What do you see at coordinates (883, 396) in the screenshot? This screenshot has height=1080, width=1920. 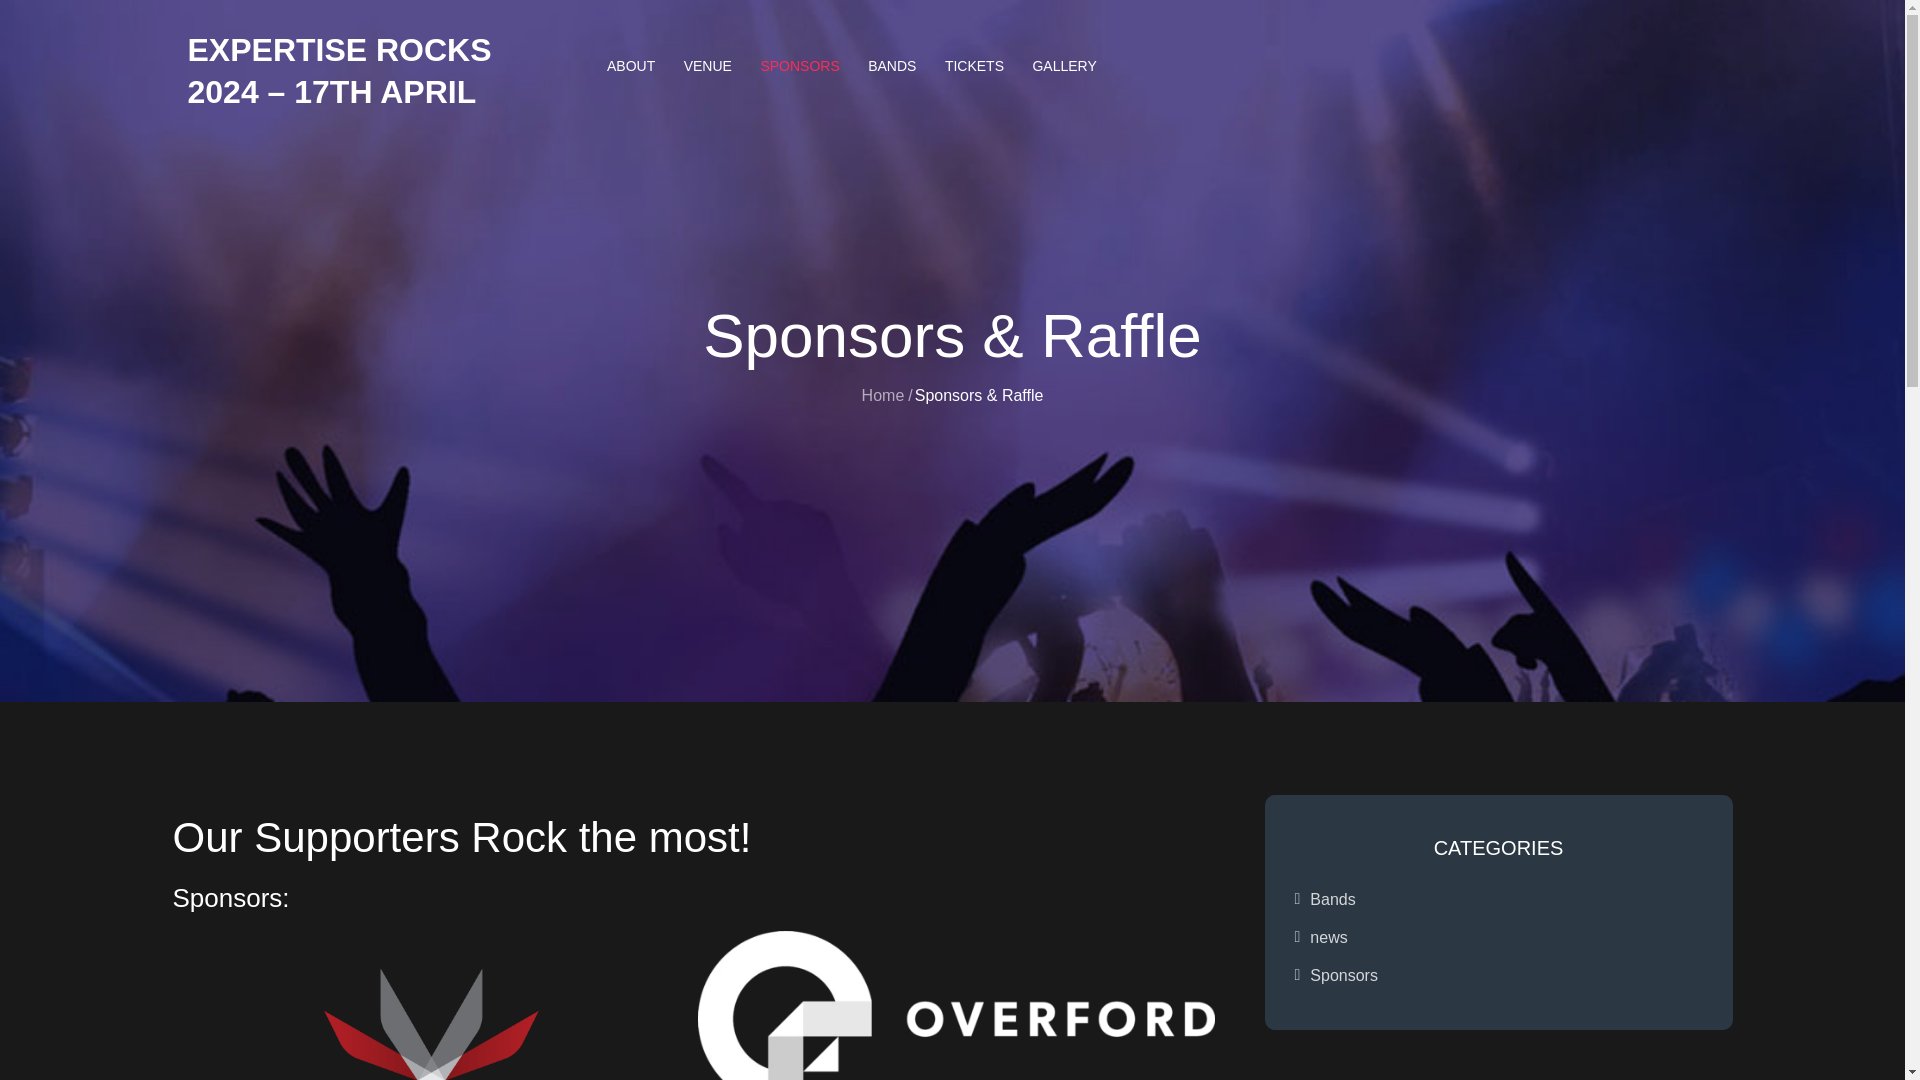 I see `Home` at bounding box center [883, 396].